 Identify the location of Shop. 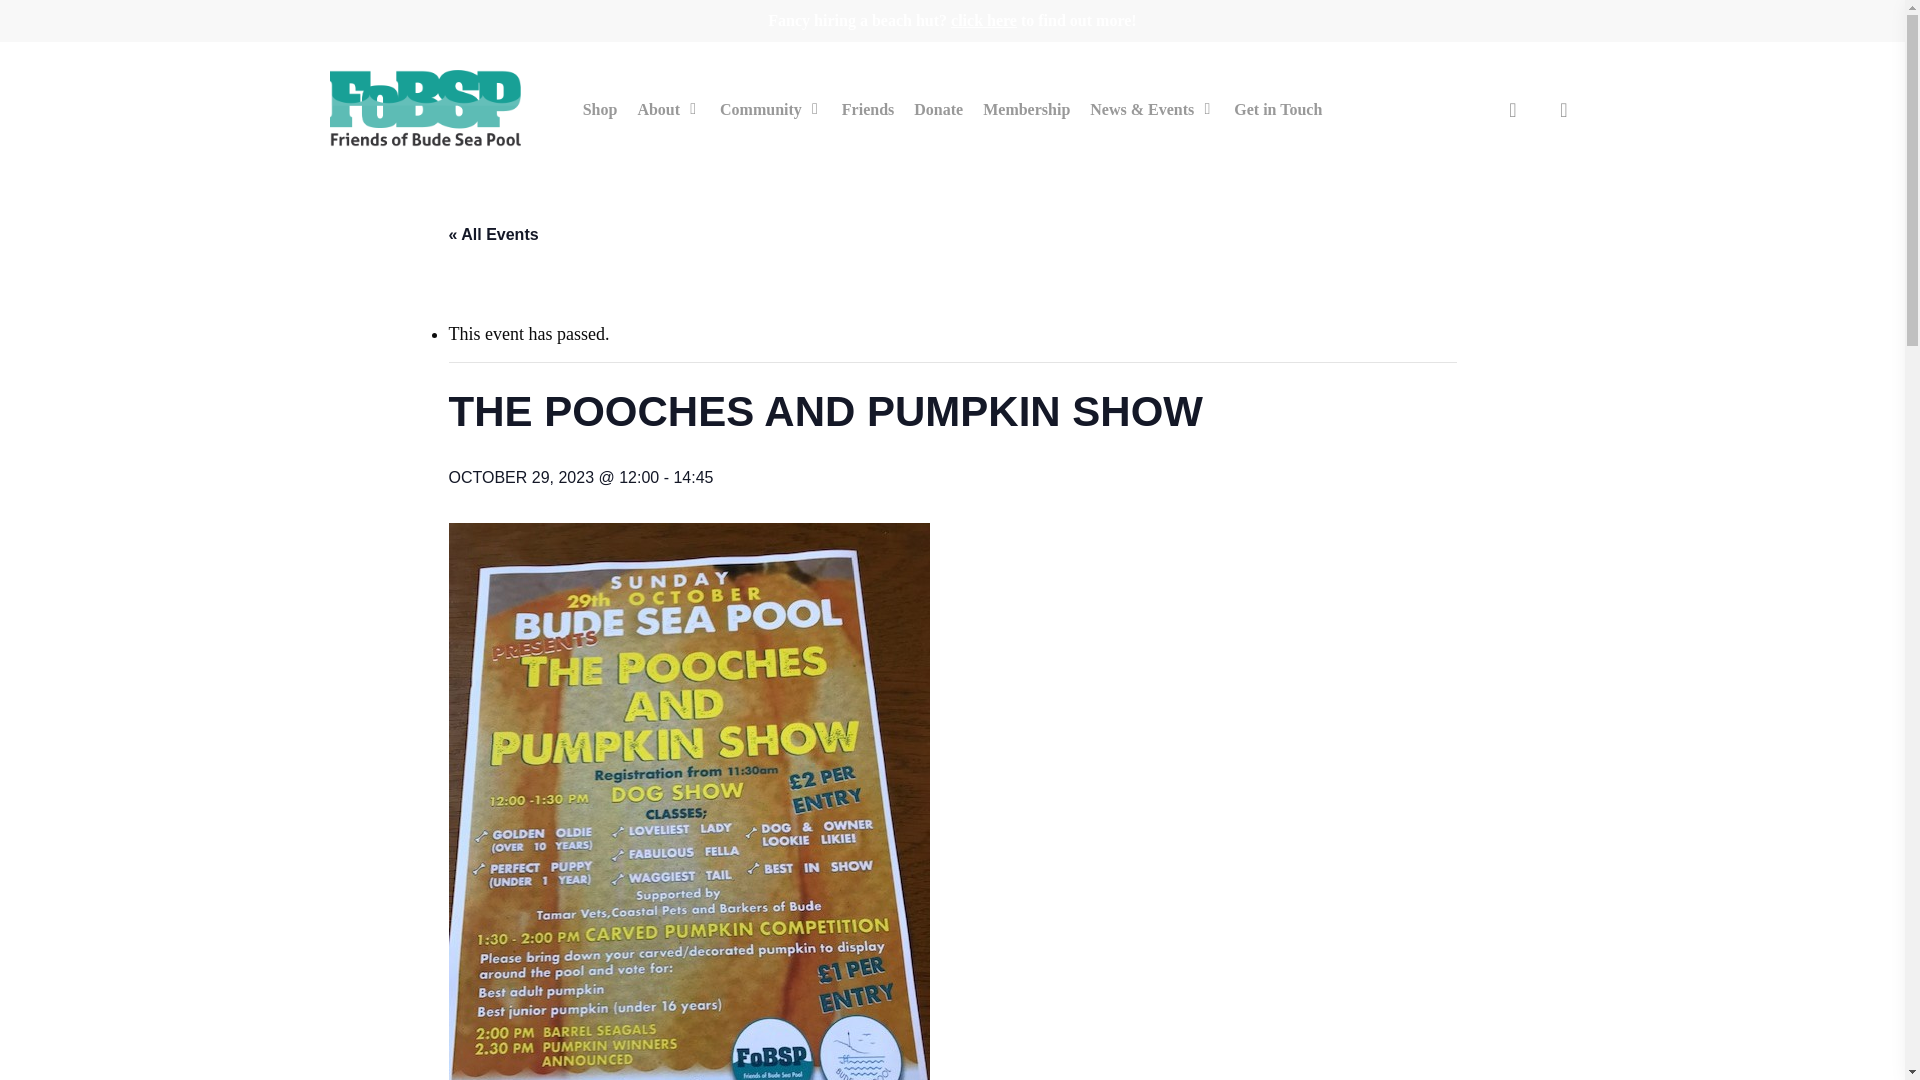
(600, 110).